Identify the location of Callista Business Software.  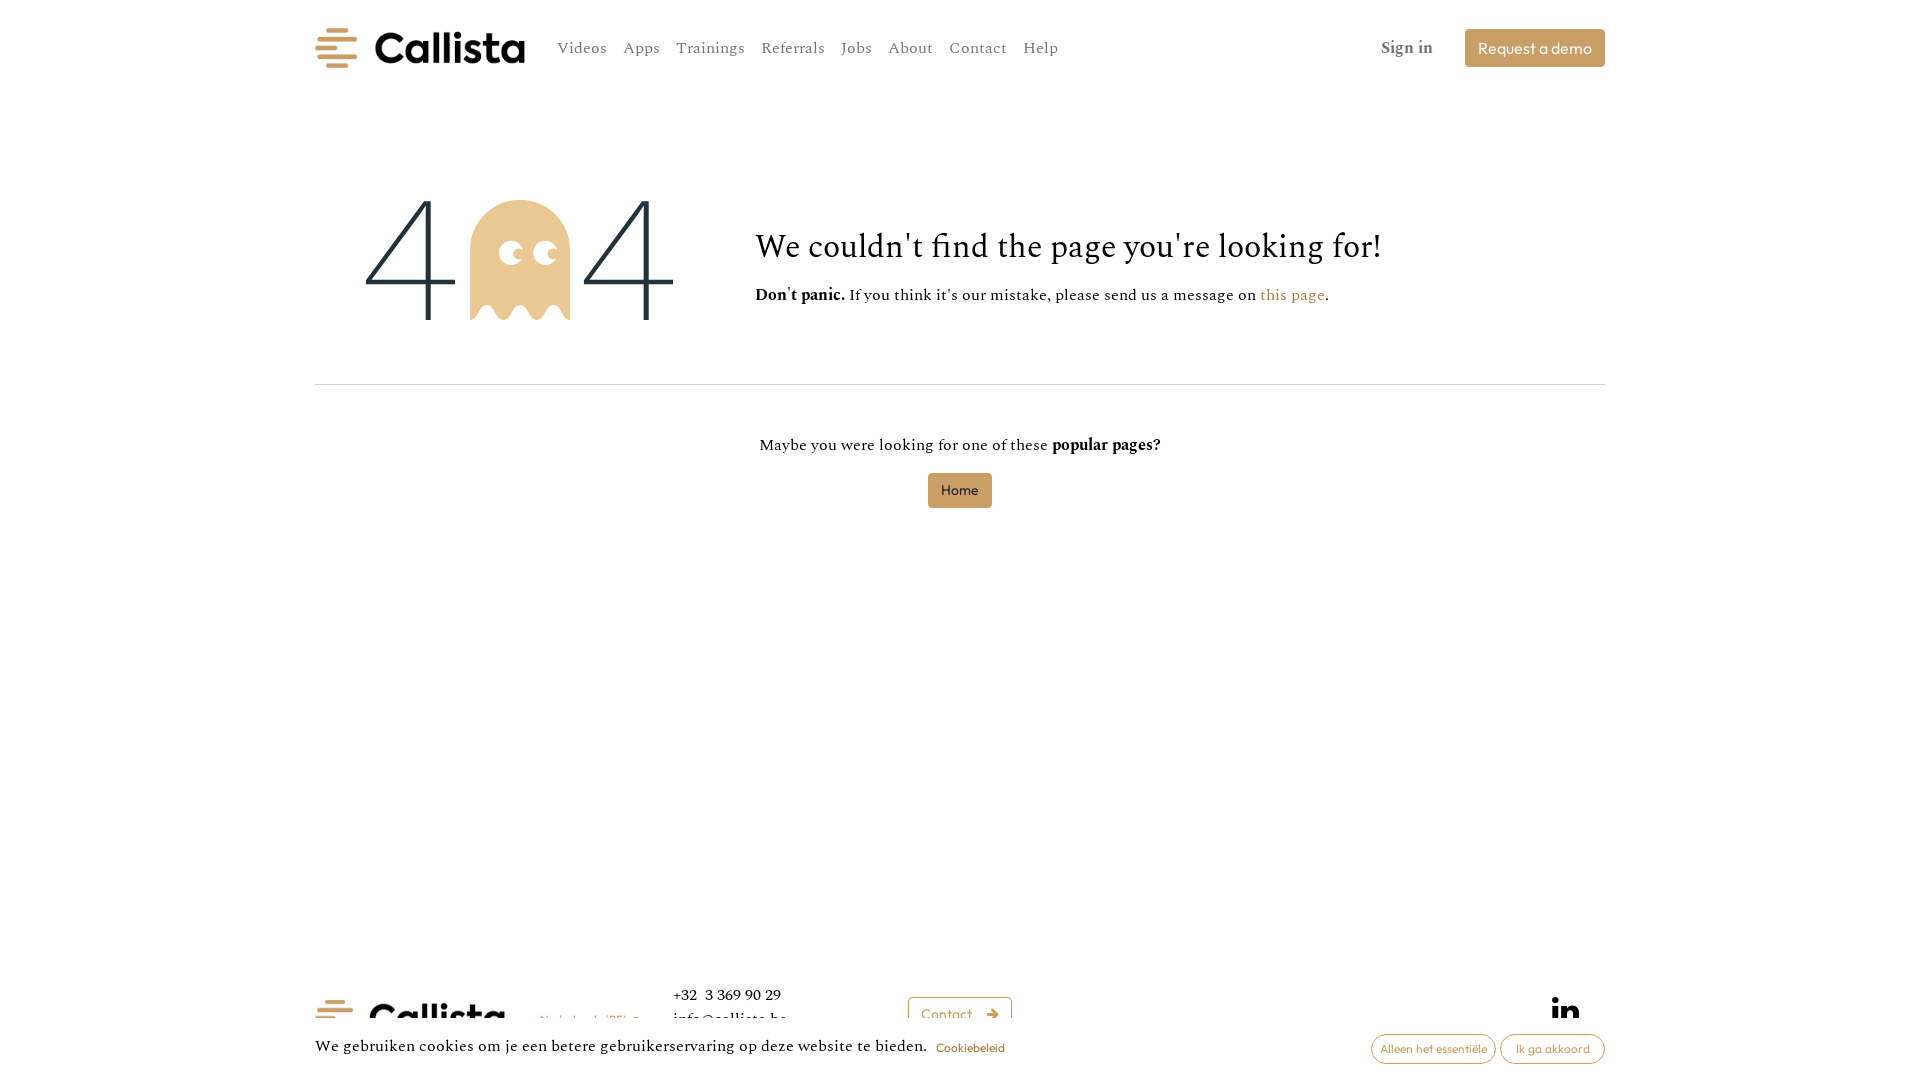
(420, 48).